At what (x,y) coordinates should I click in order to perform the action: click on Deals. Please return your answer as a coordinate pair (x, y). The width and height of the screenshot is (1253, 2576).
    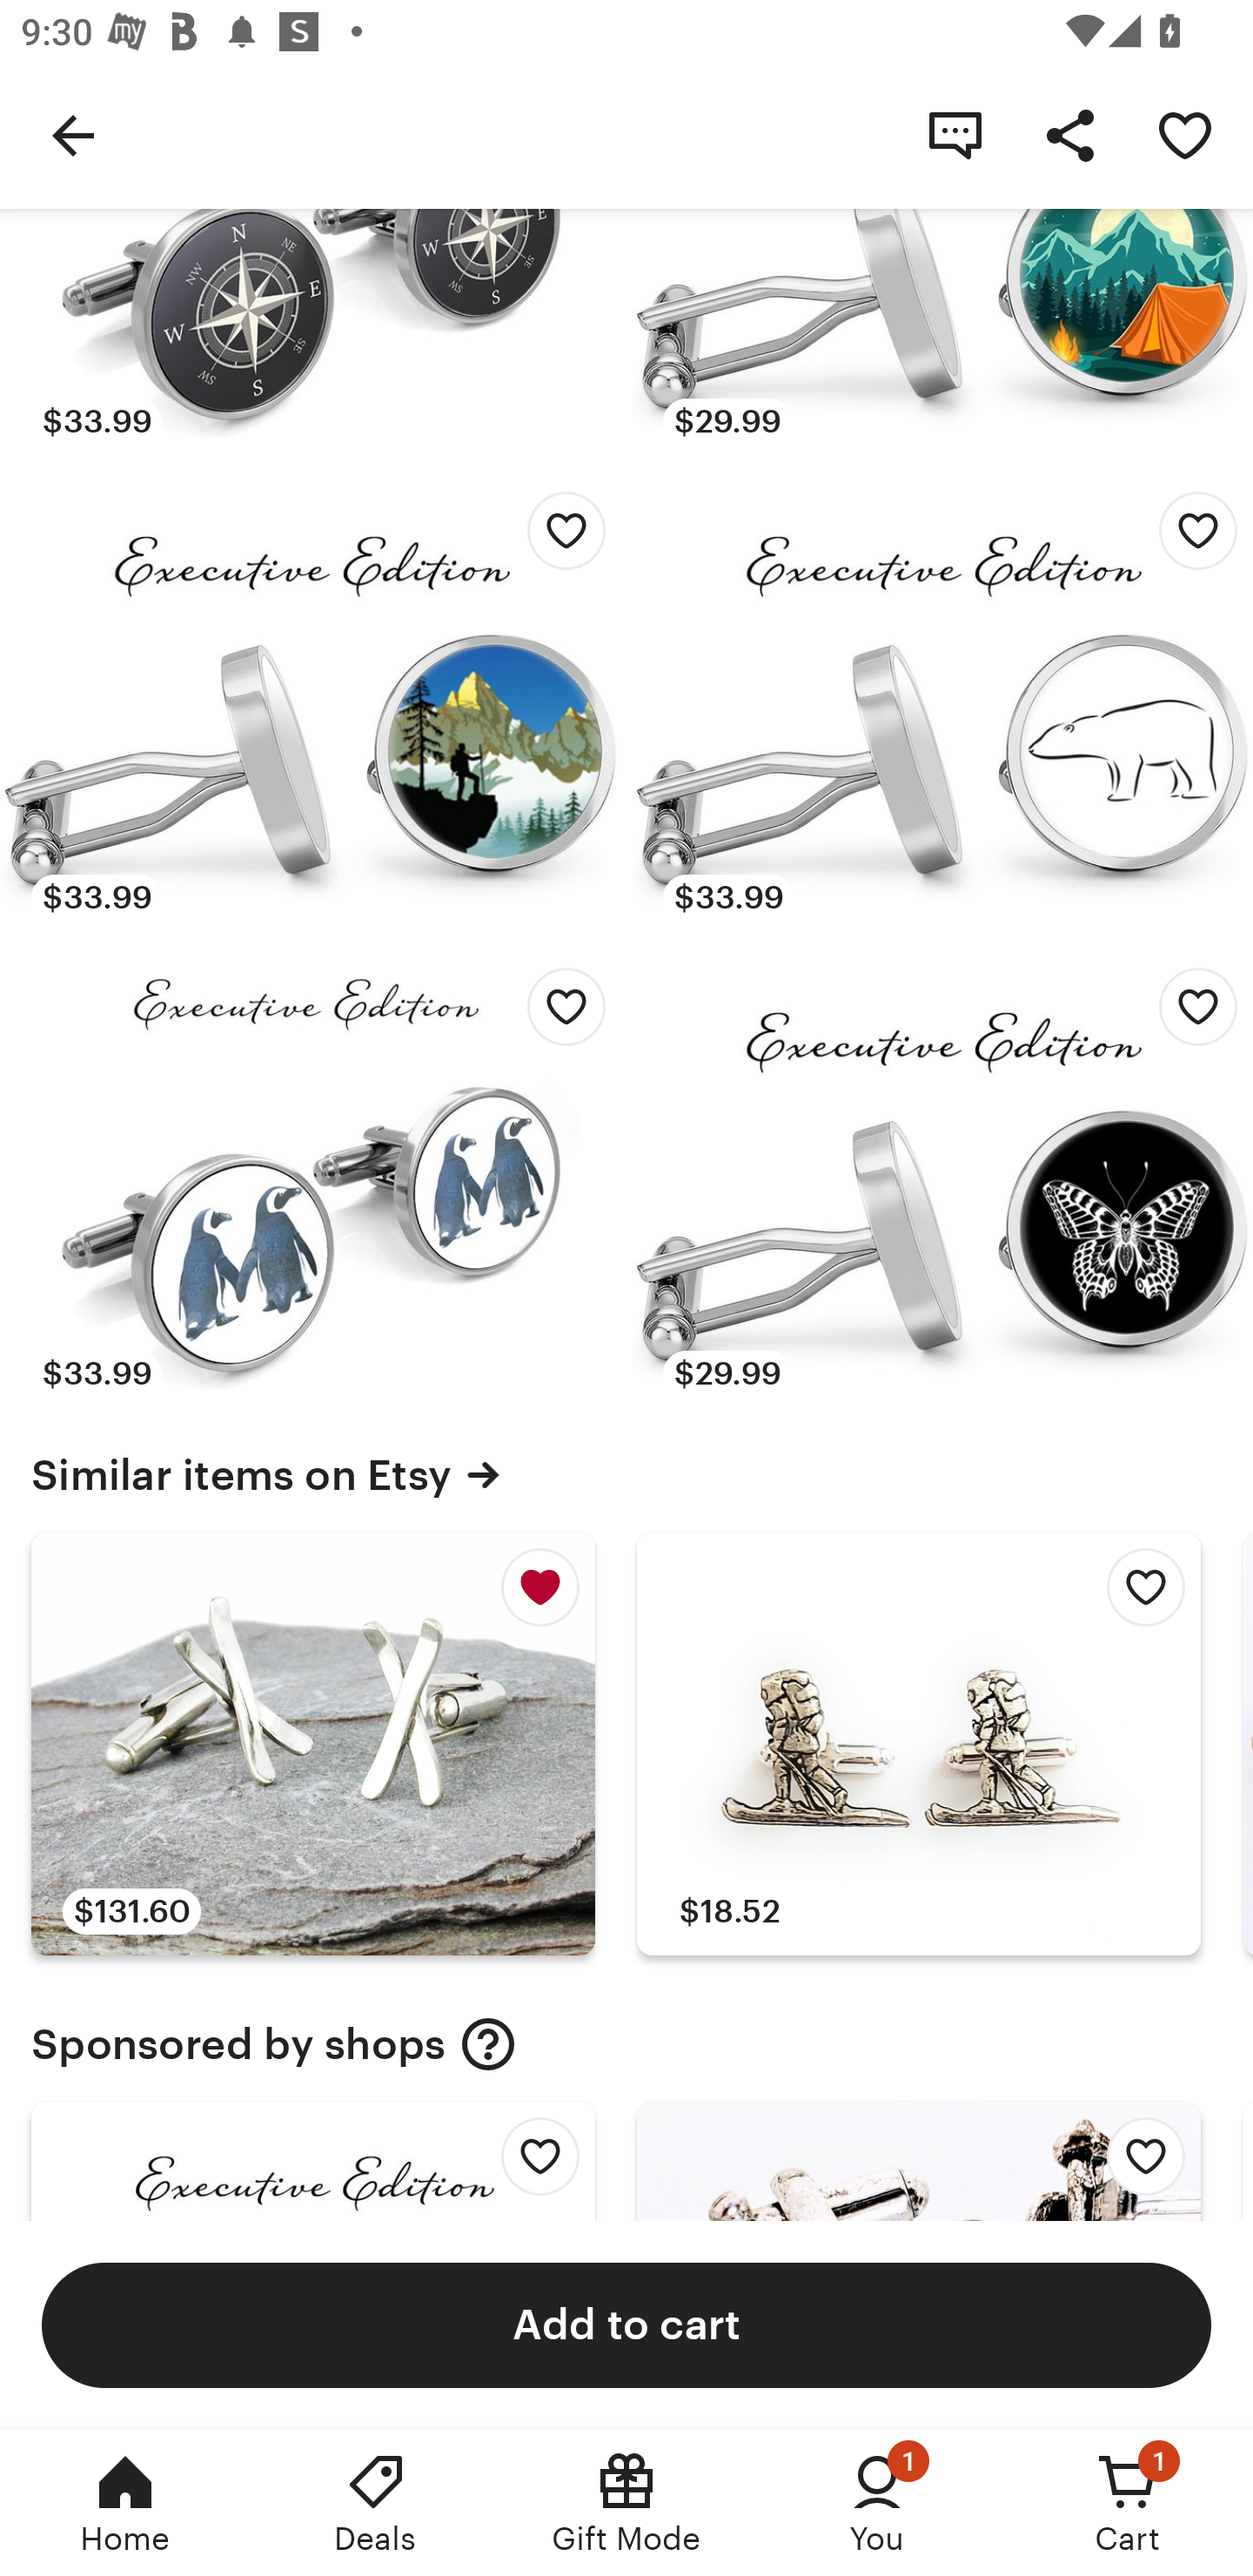
    Looking at the image, I should click on (376, 2503).